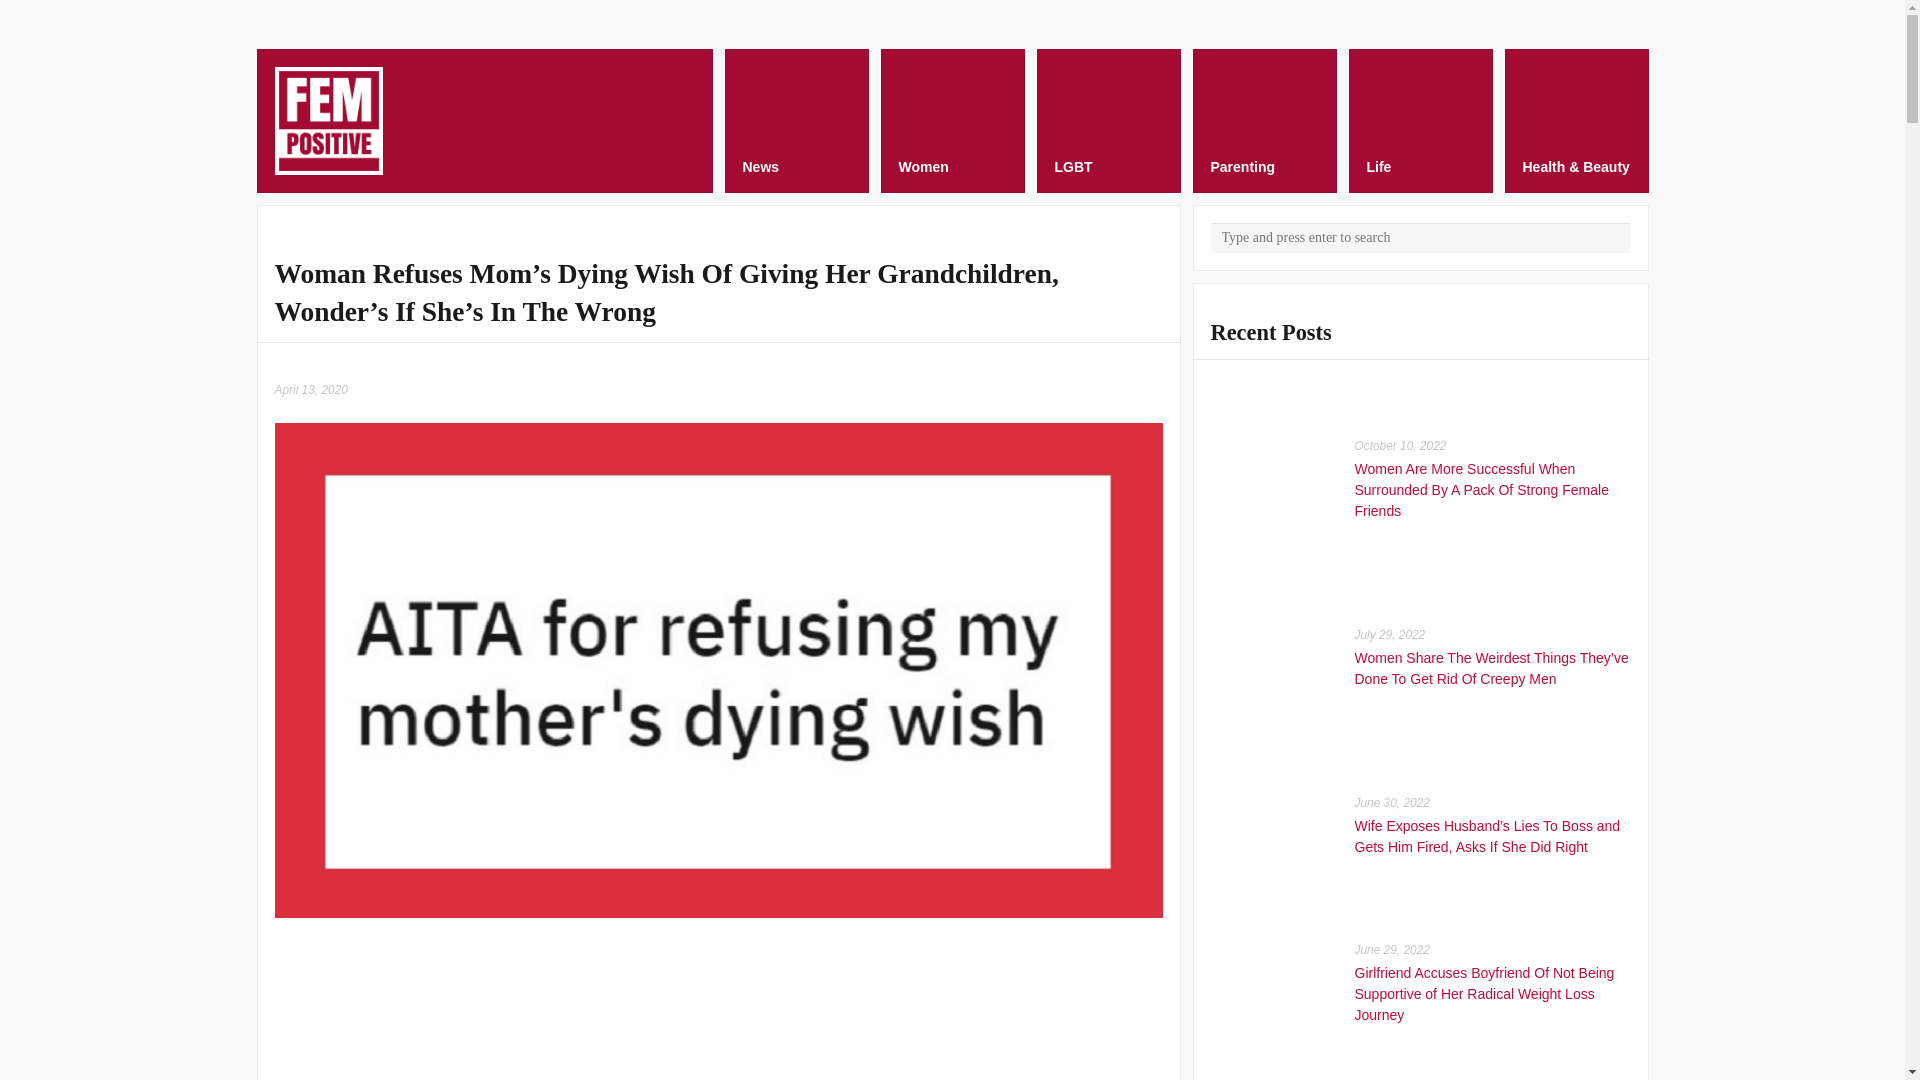 The image size is (1920, 1080). What do you see at coordinates (1108, 120) in the screenshot?
I see `LGBT` at bounding box center [1108, 120].